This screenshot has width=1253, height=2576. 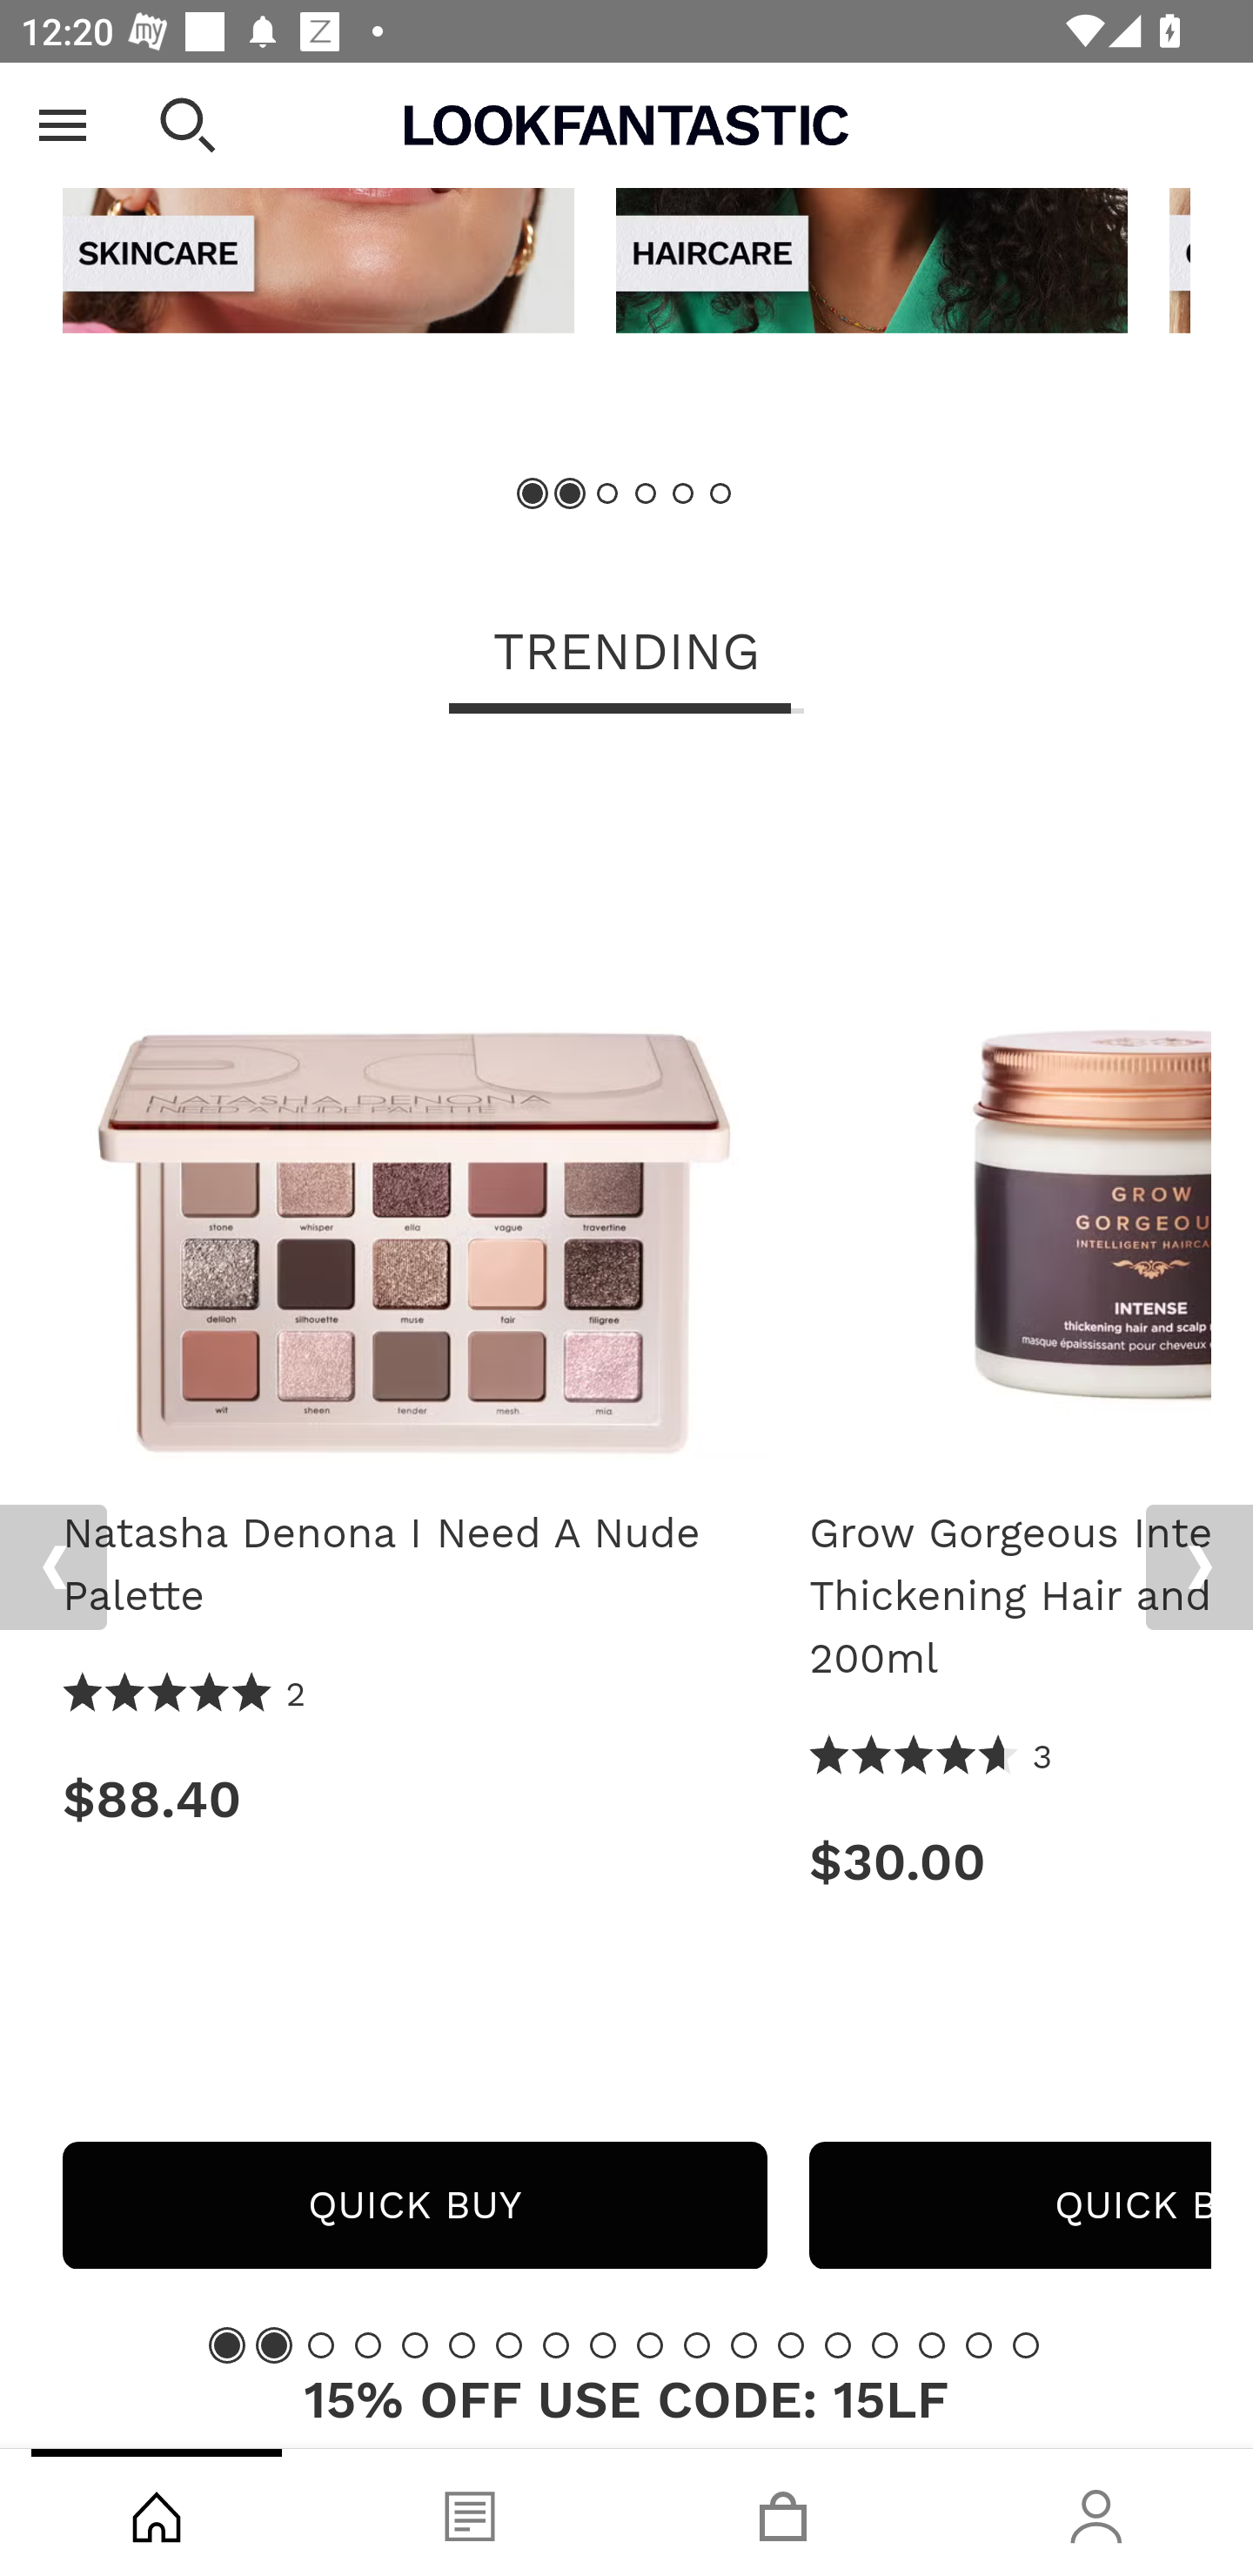 What do you see at coordinates (649, 2345) in the screenshot?
I see `Slide 10` at bounding box center [649, 2345].